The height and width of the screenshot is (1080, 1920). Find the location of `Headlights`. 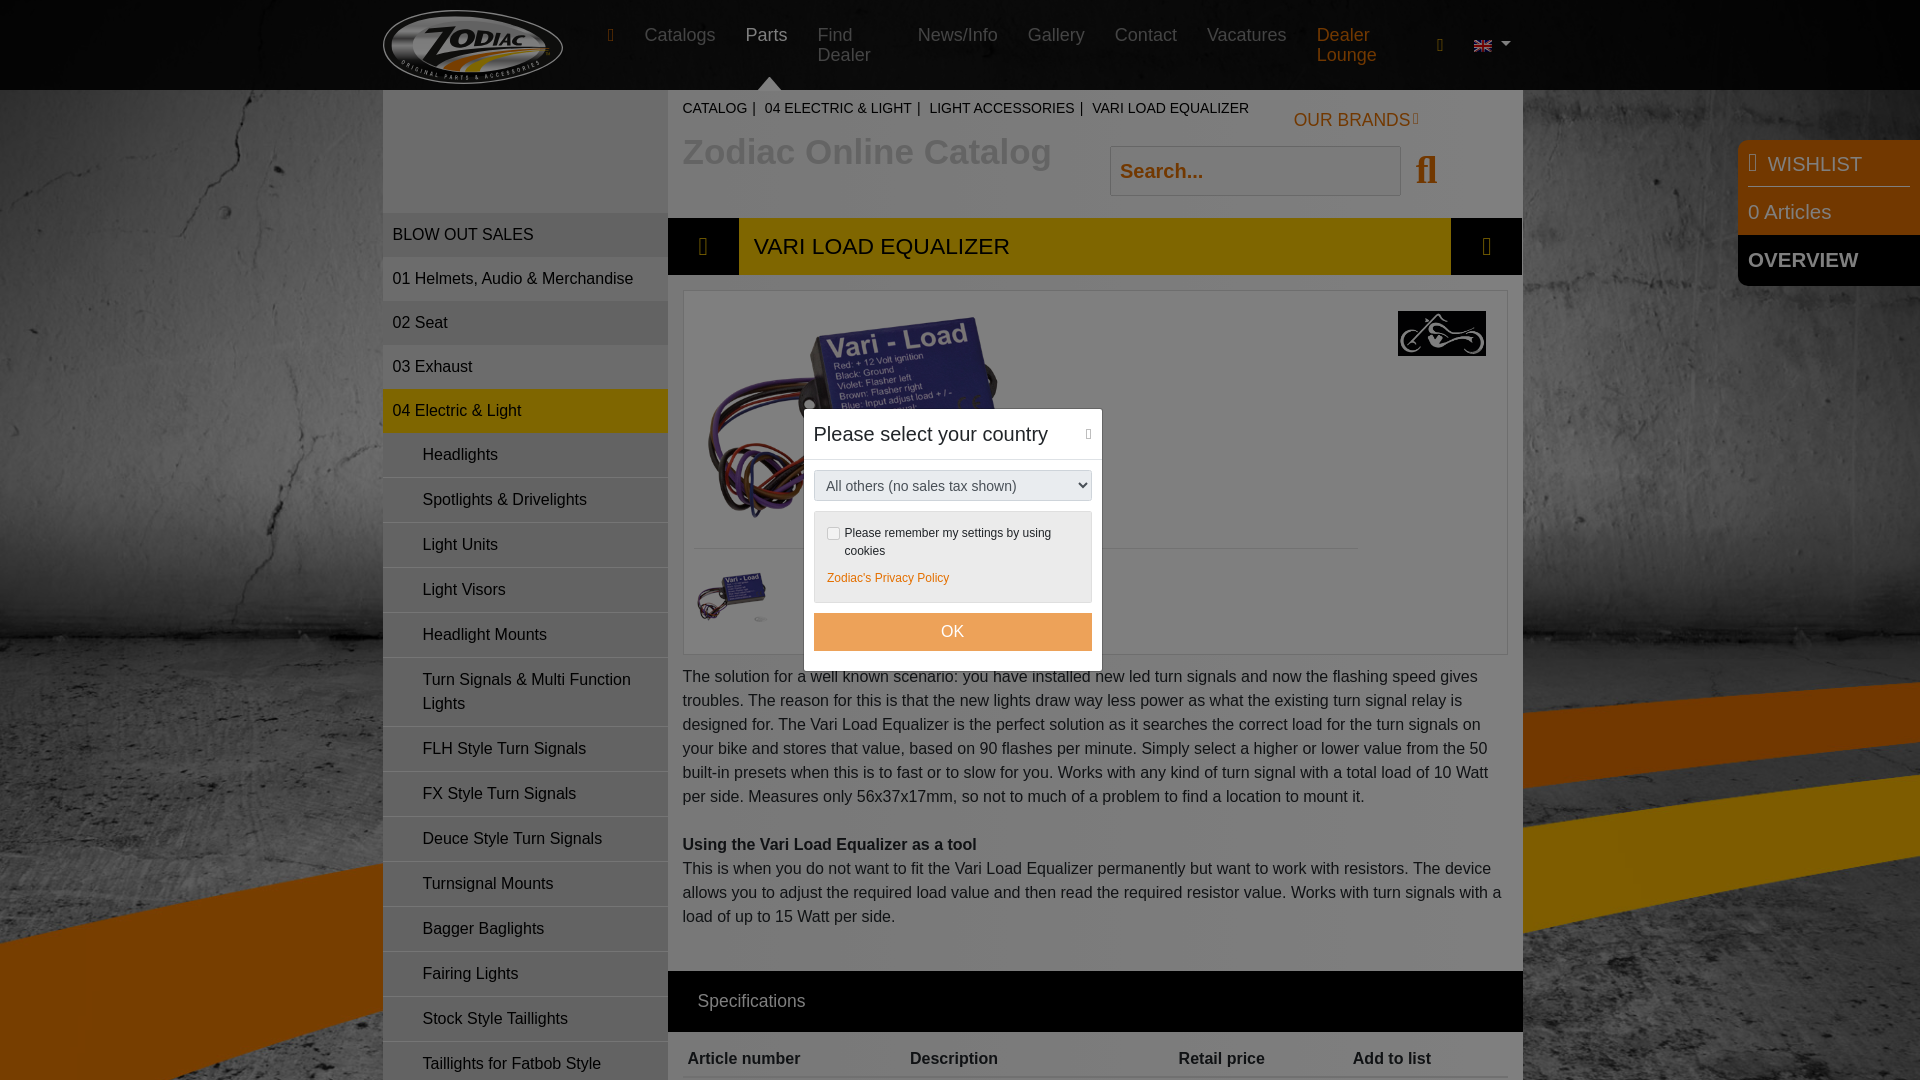

Headlights is located at coordinates (524, 456).